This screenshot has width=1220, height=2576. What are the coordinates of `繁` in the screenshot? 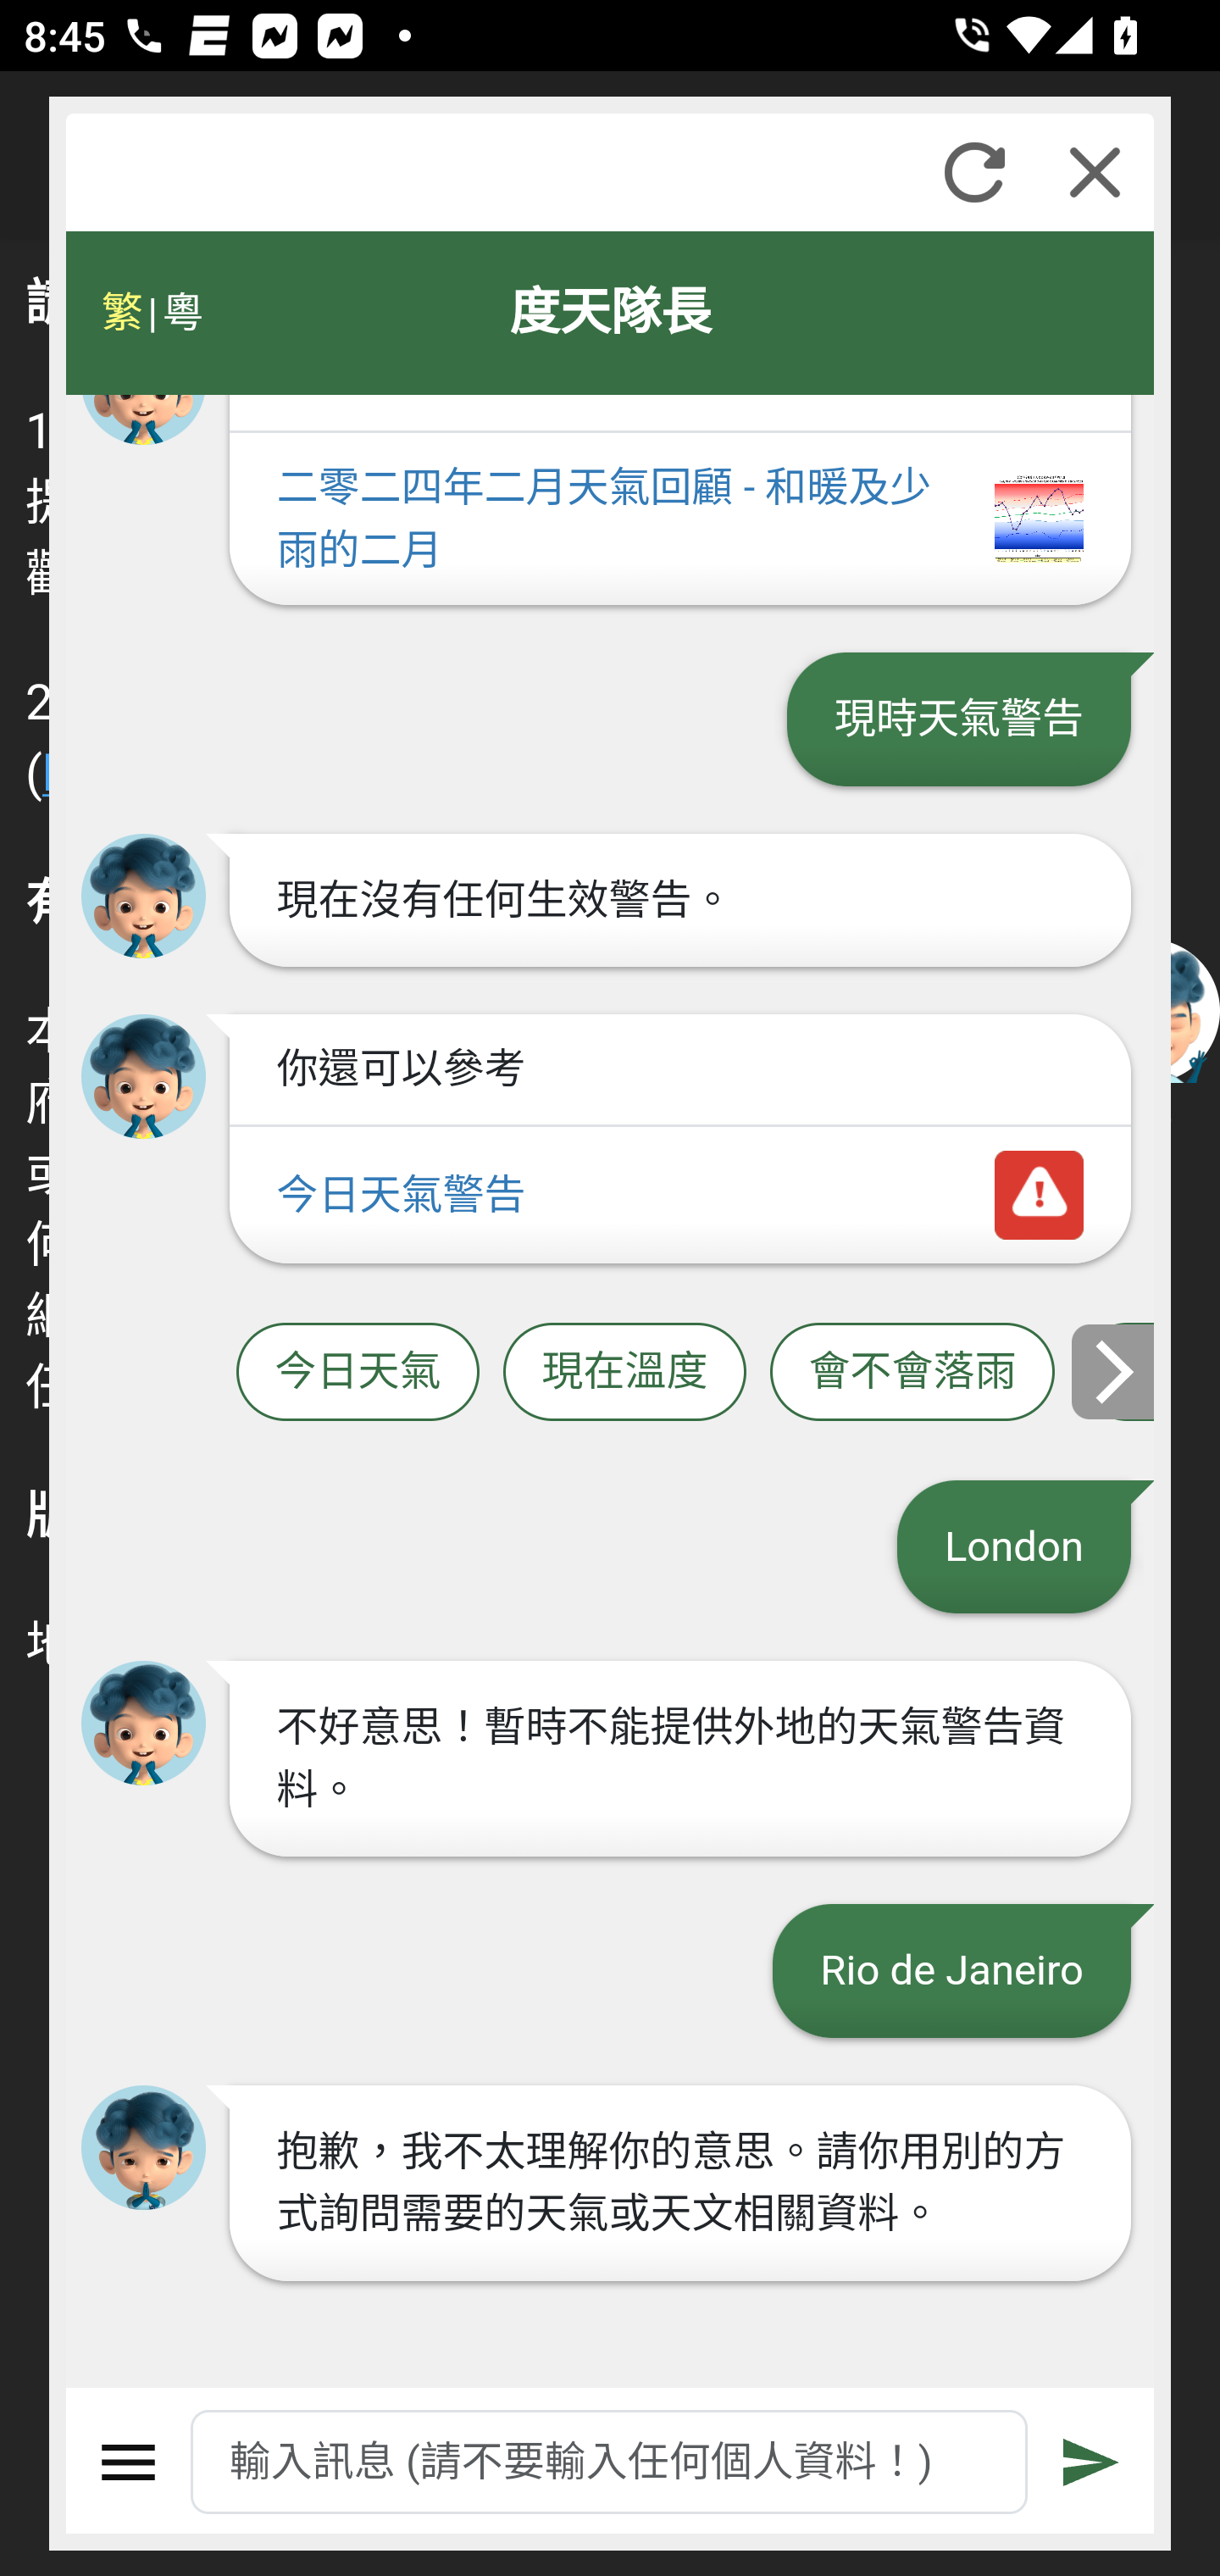 It's located at (122, 313).